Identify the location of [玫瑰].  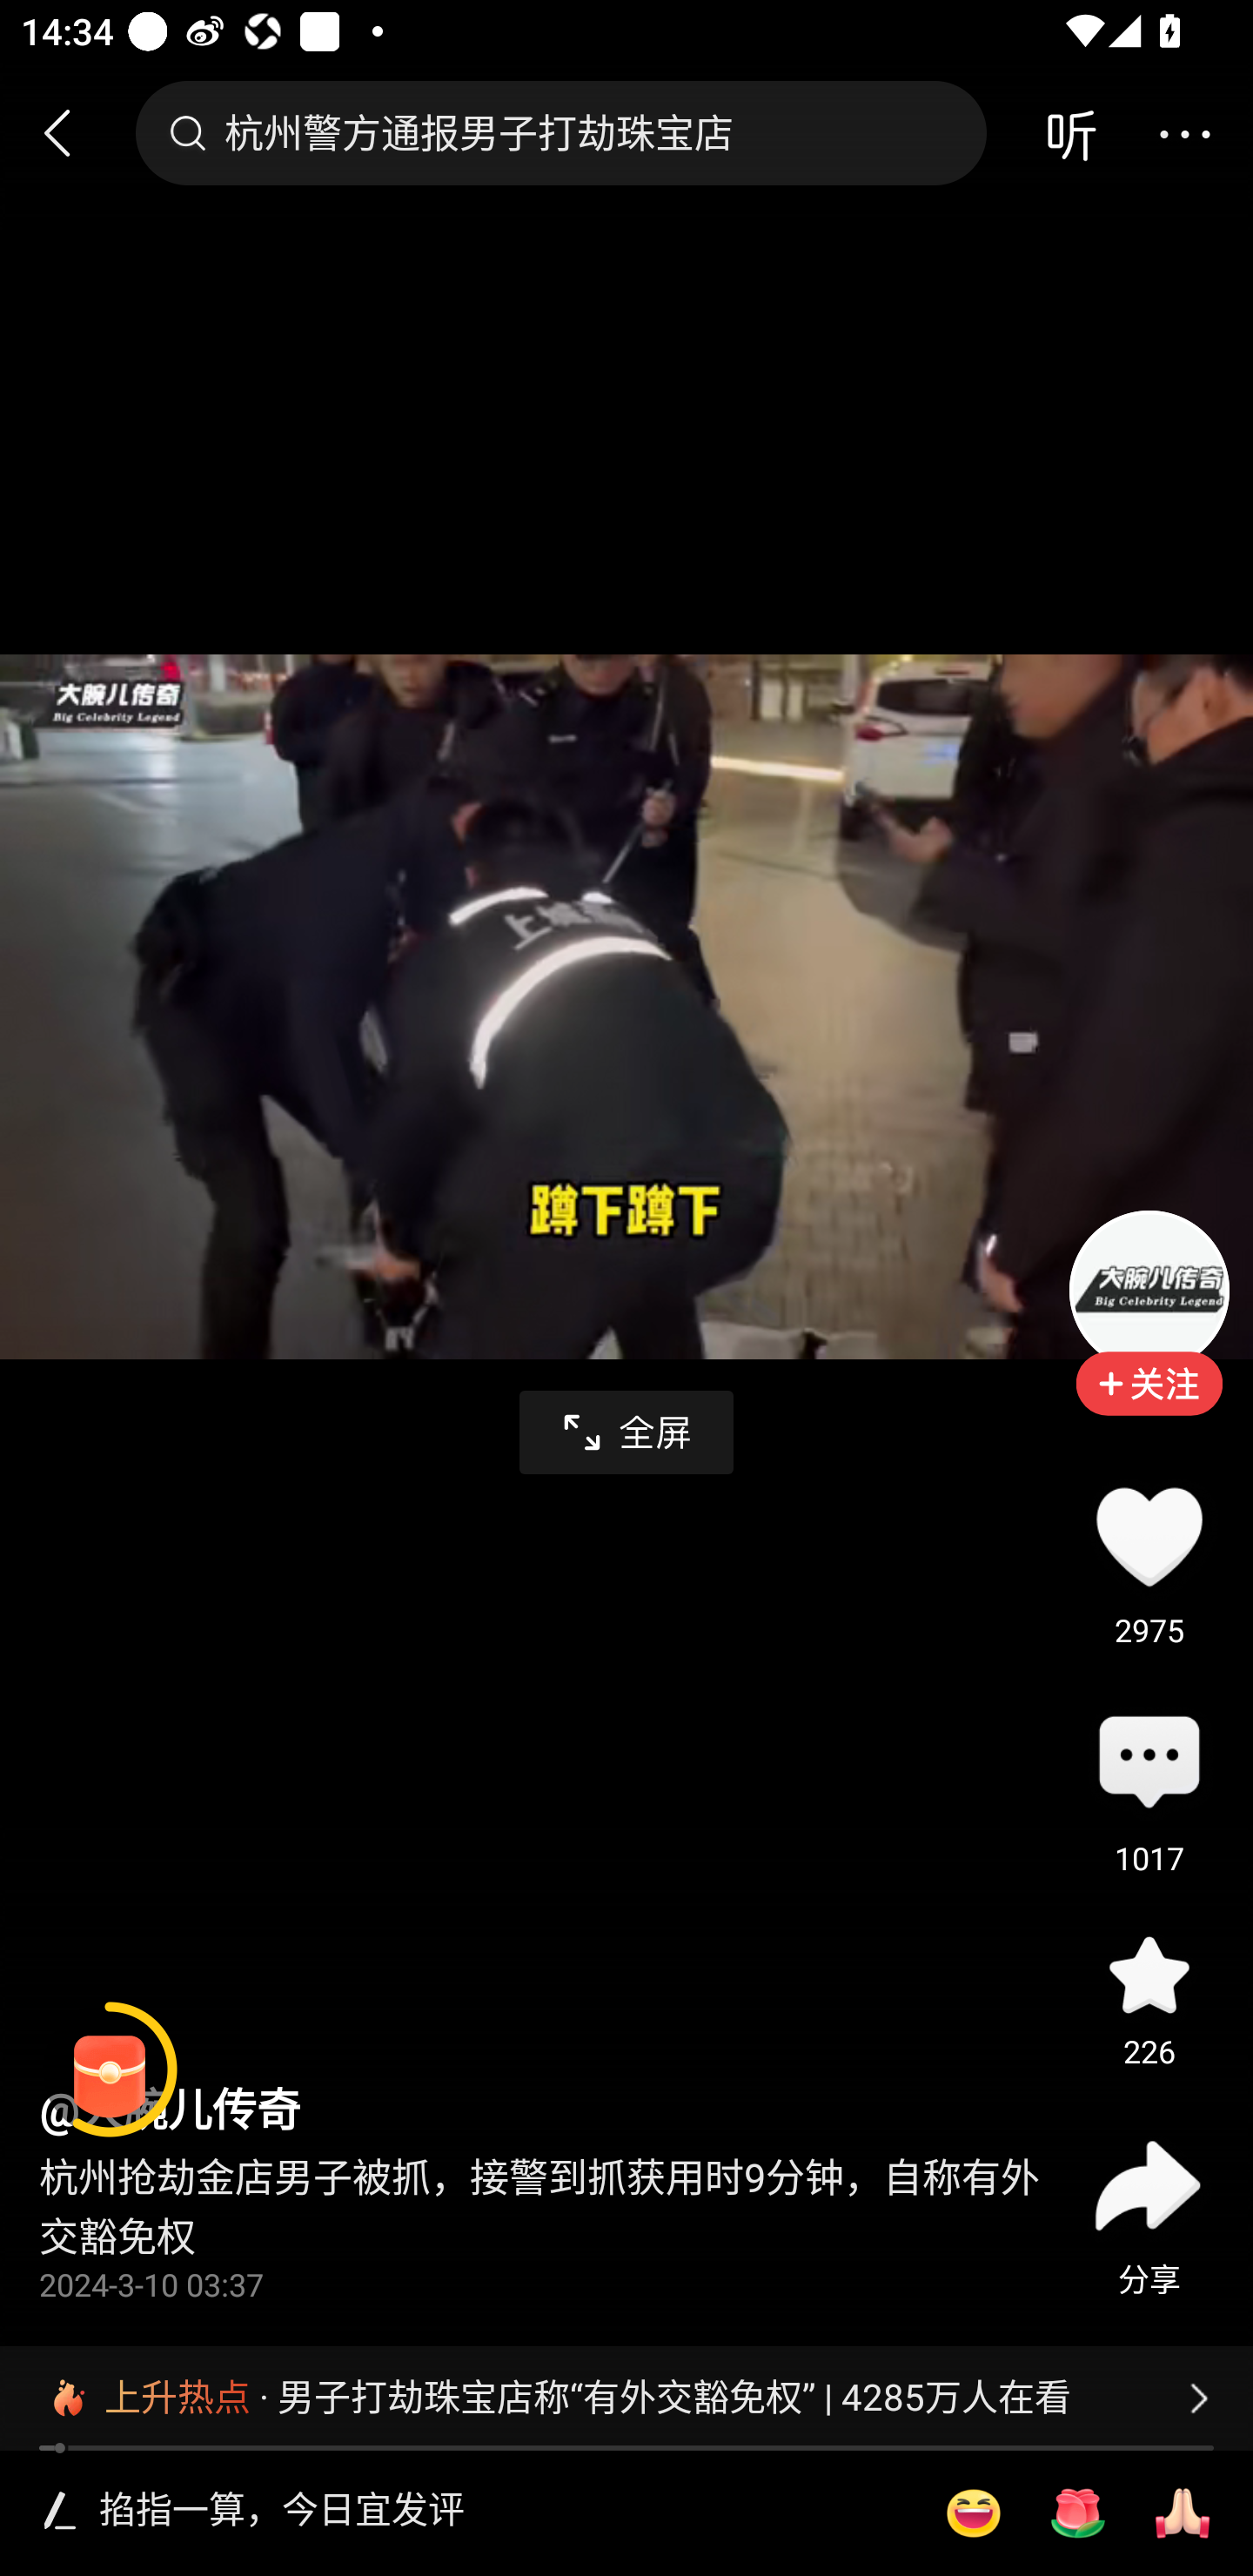
(1077, 2513).